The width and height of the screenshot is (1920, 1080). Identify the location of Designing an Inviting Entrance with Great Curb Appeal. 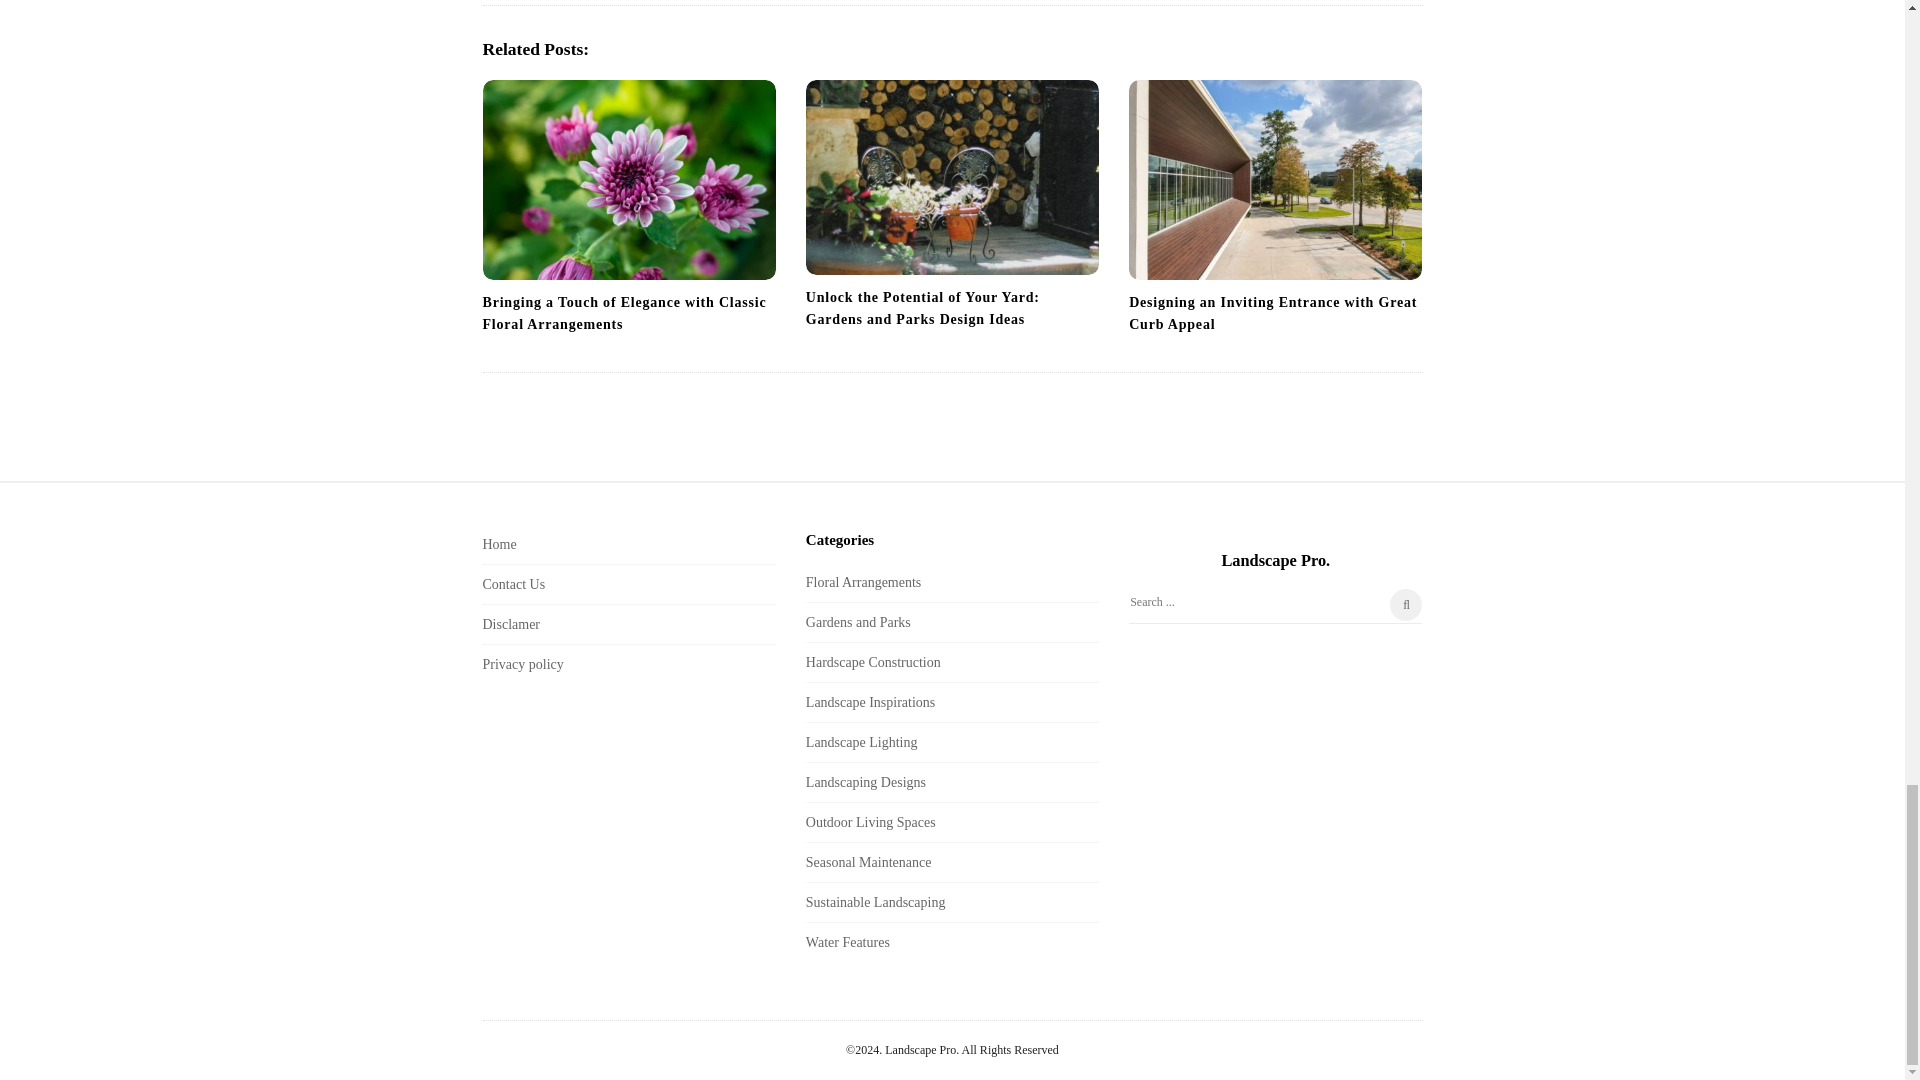
(1272, 312).